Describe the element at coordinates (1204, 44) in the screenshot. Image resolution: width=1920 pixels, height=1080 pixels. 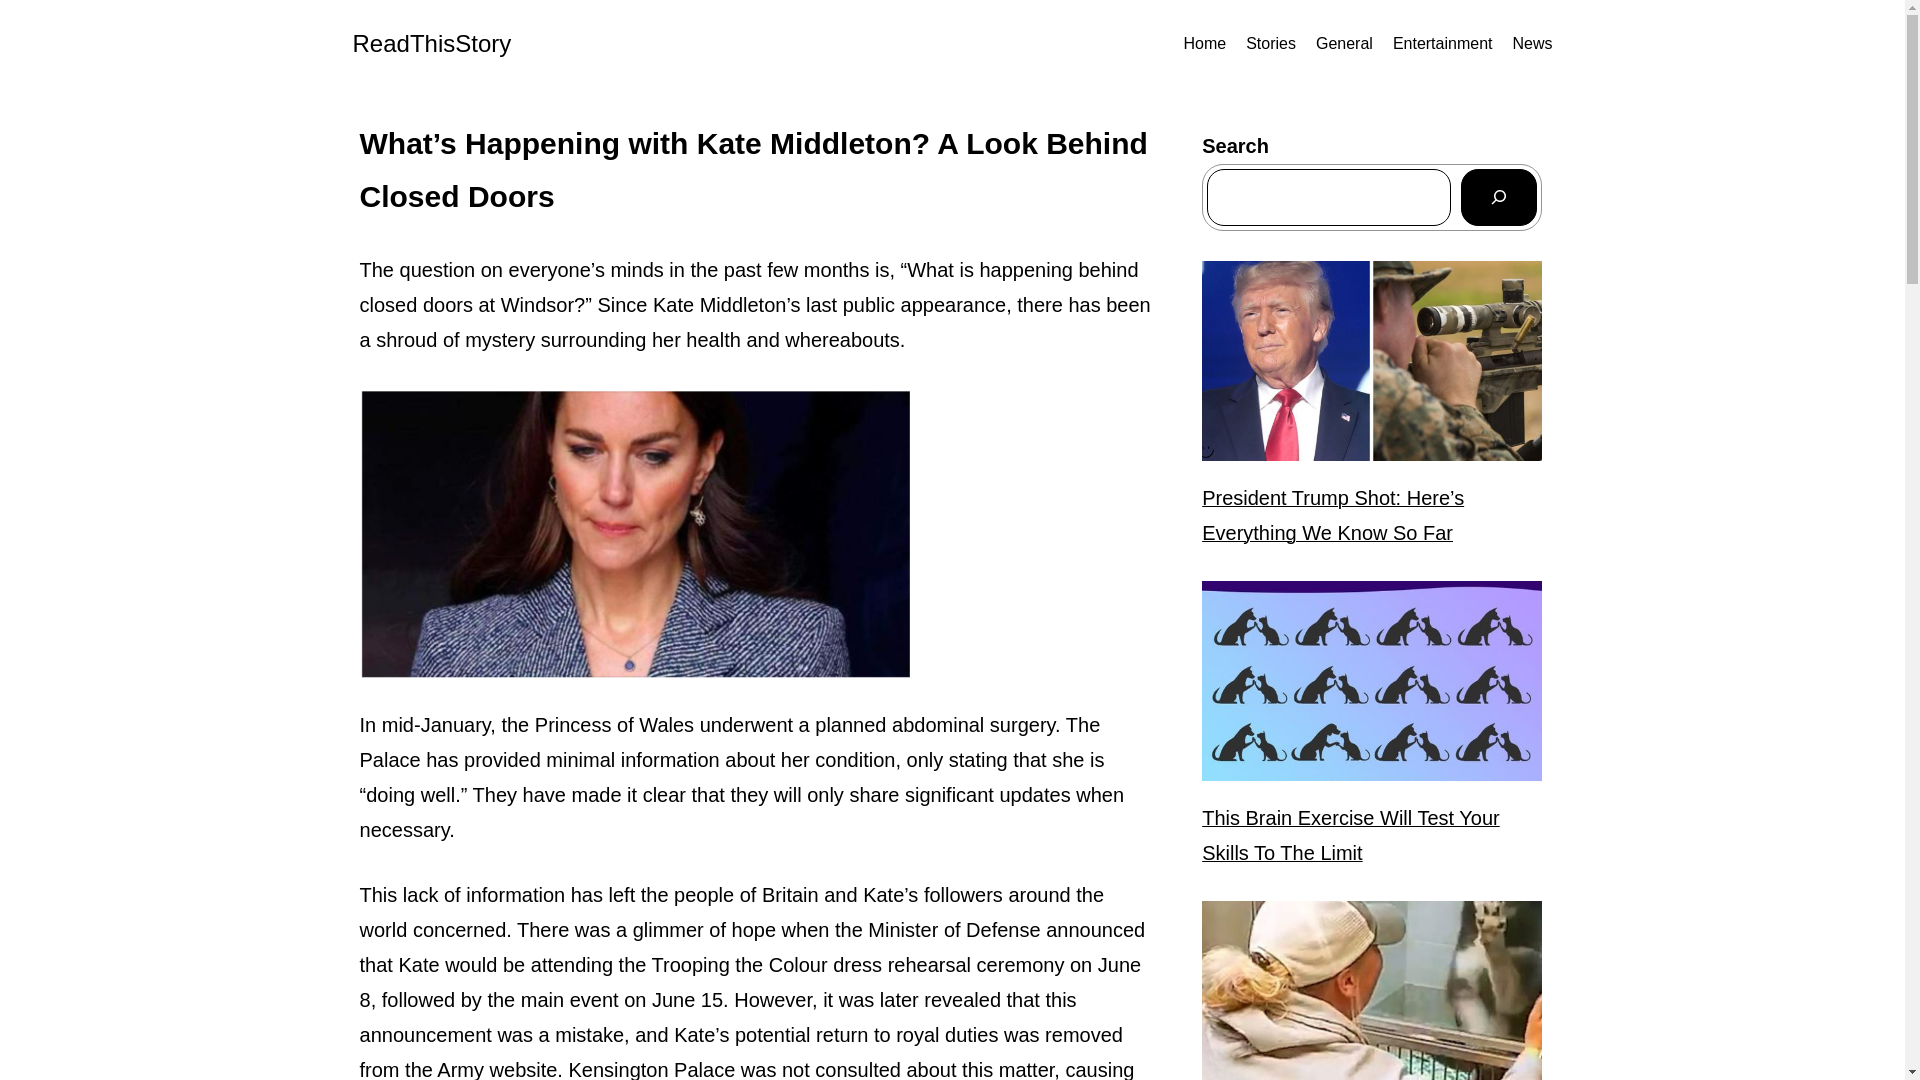
I see `Home` at that location.